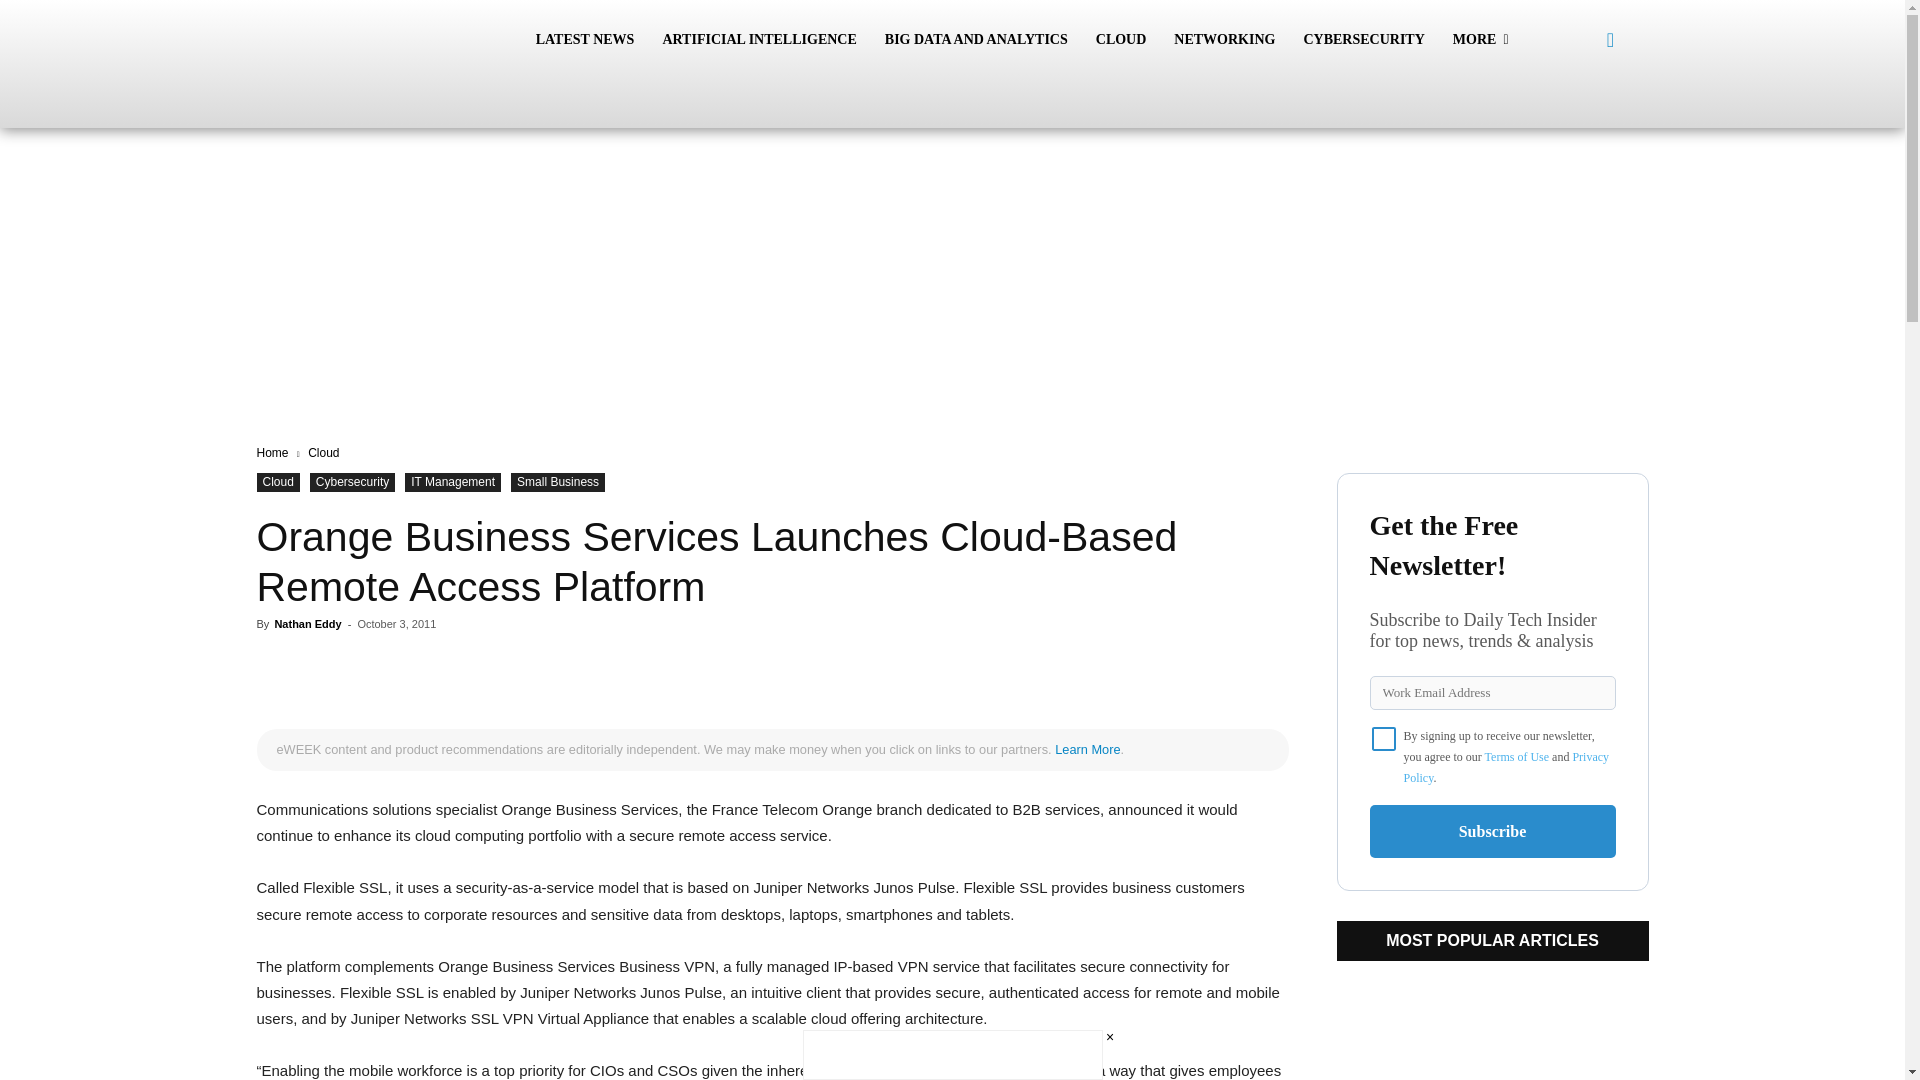 The image size is (1920, 1080). I want to click on NETWORKING, so click(1224, 40).